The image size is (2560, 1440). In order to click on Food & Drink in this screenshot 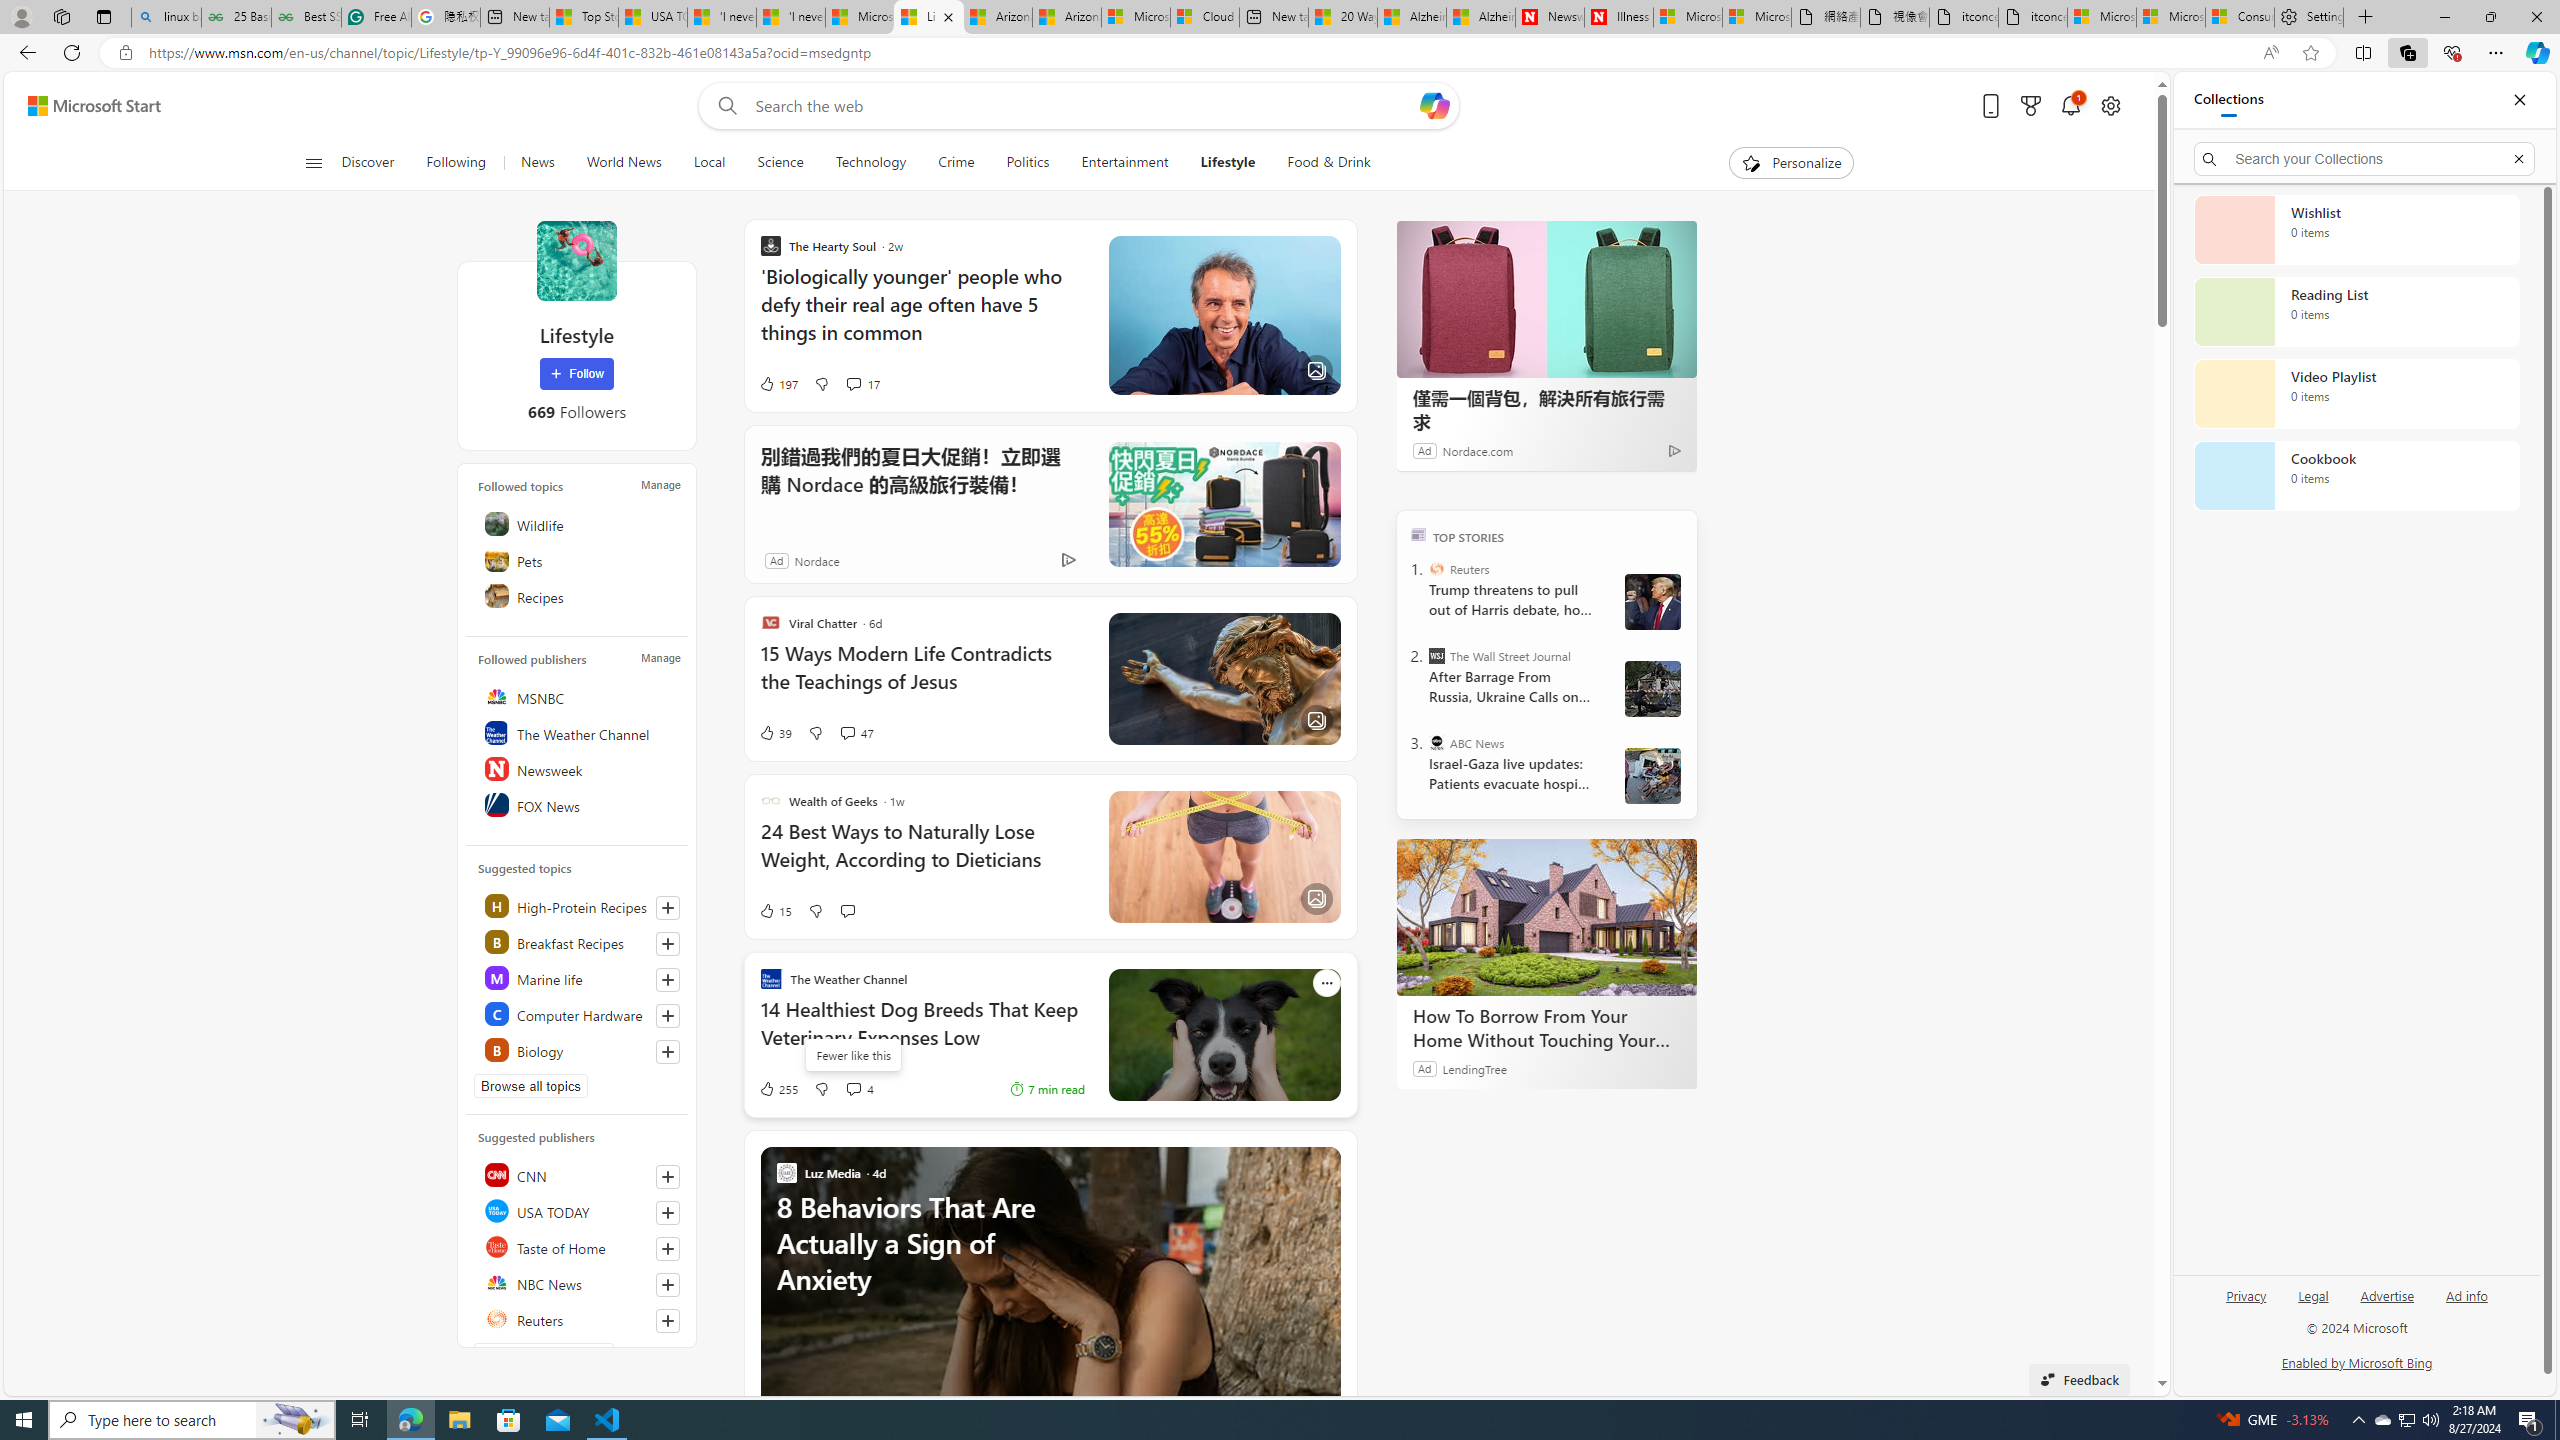, I will do `click(1320, 163)`.